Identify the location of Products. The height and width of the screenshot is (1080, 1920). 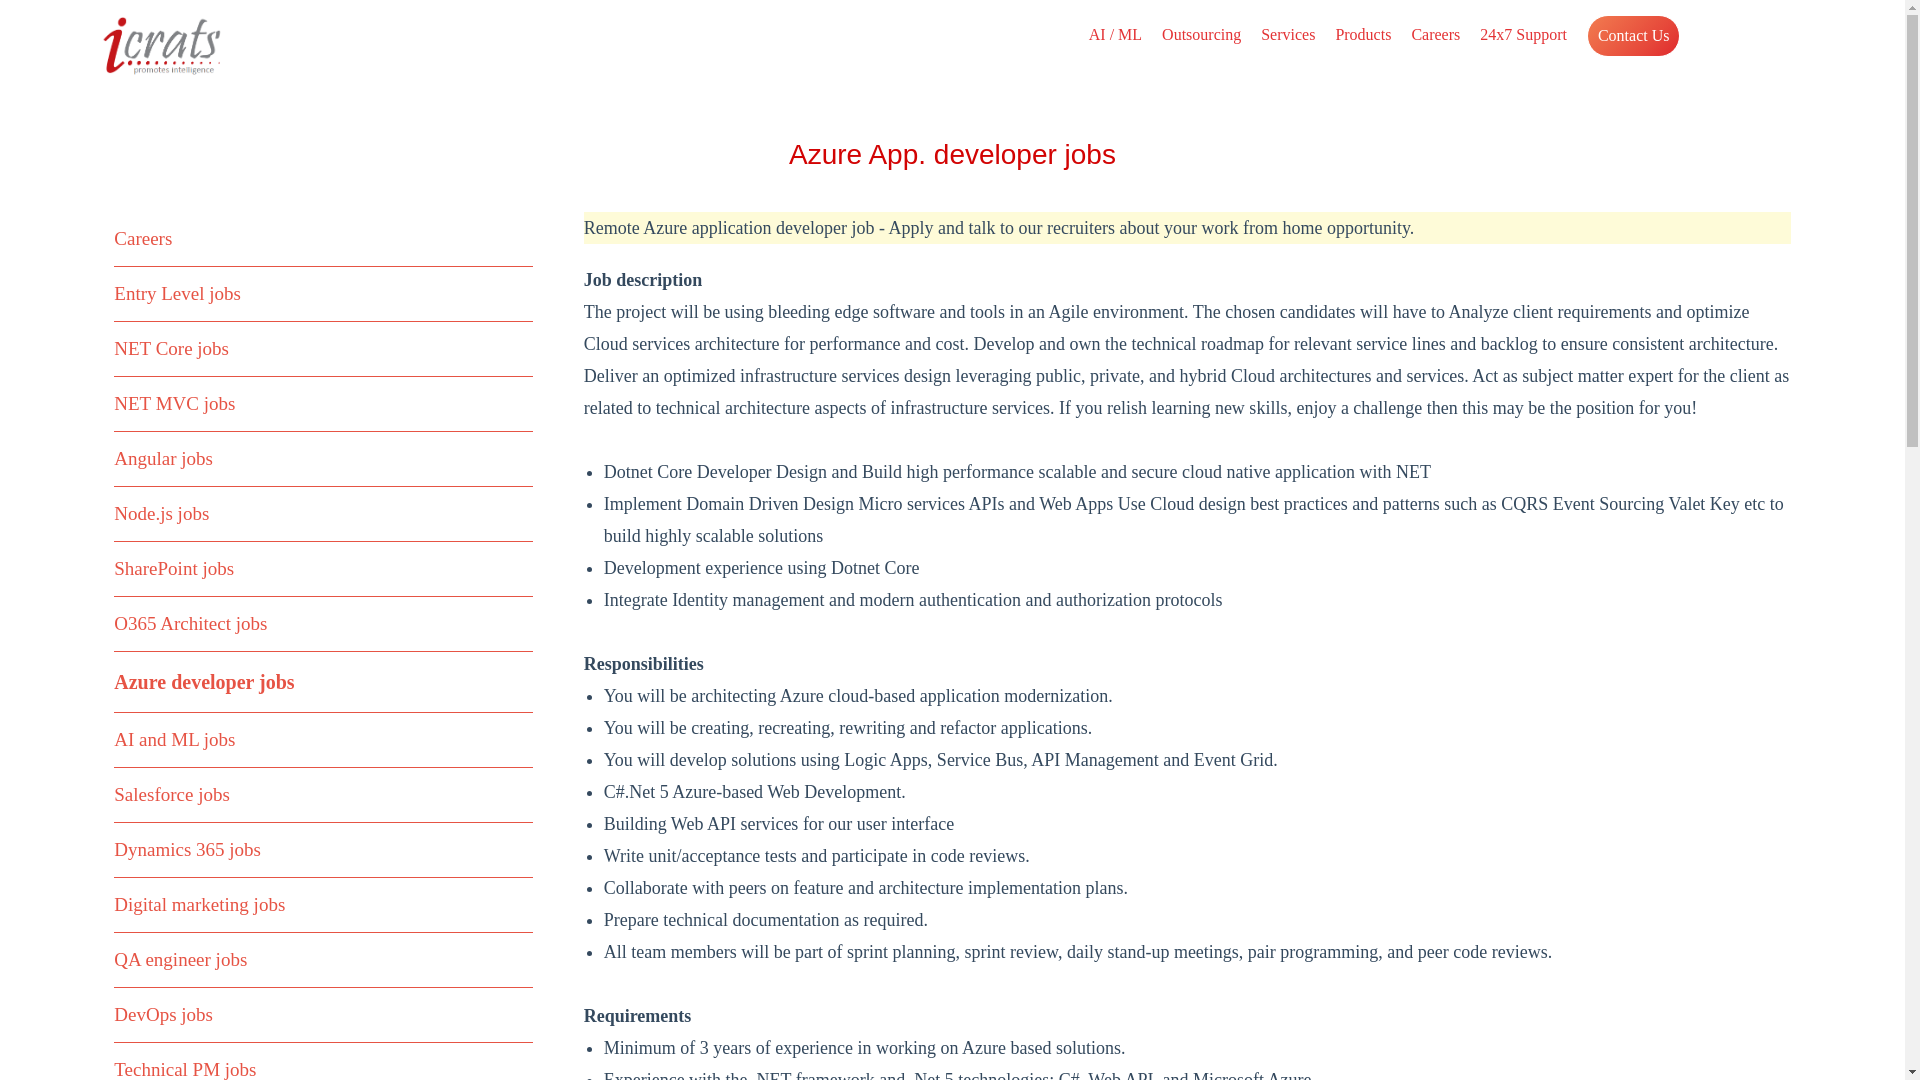
(1362, 34).